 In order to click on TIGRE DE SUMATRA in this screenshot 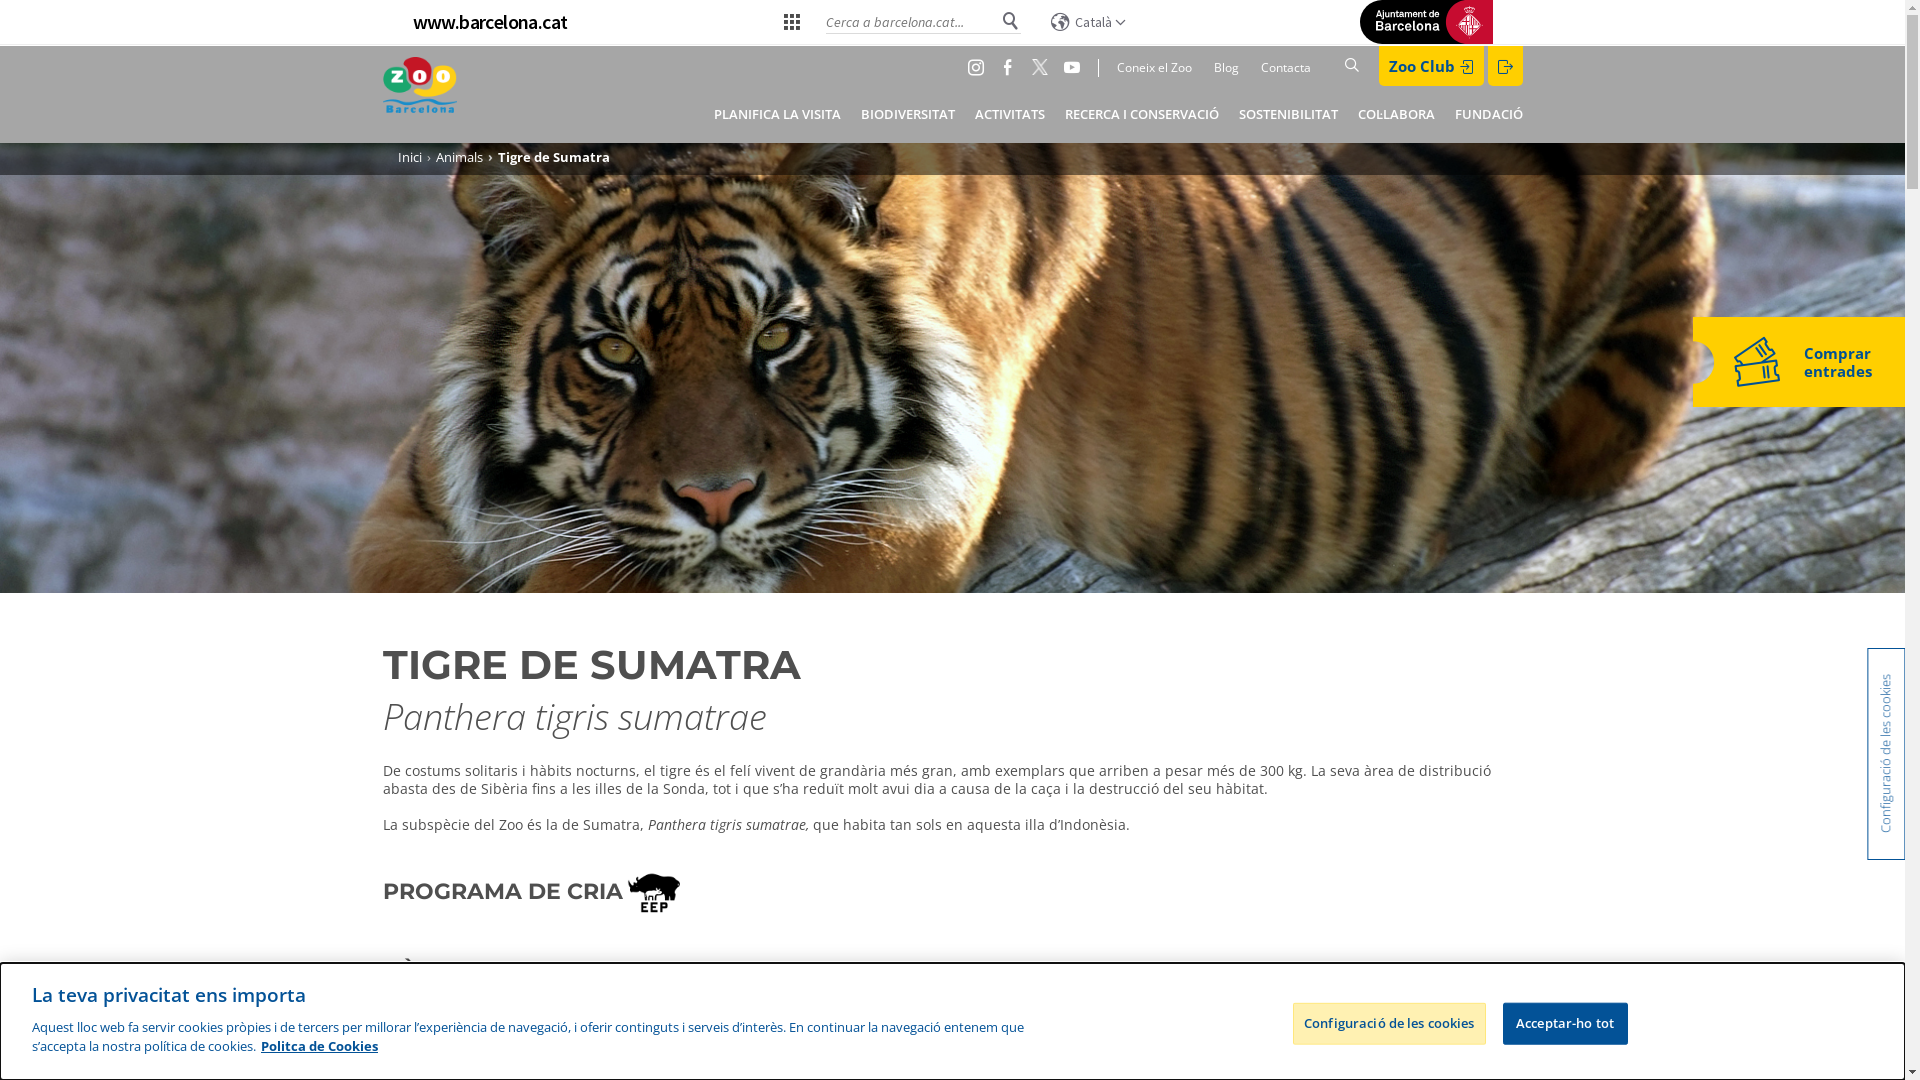, I will do `click(591, 664)`.